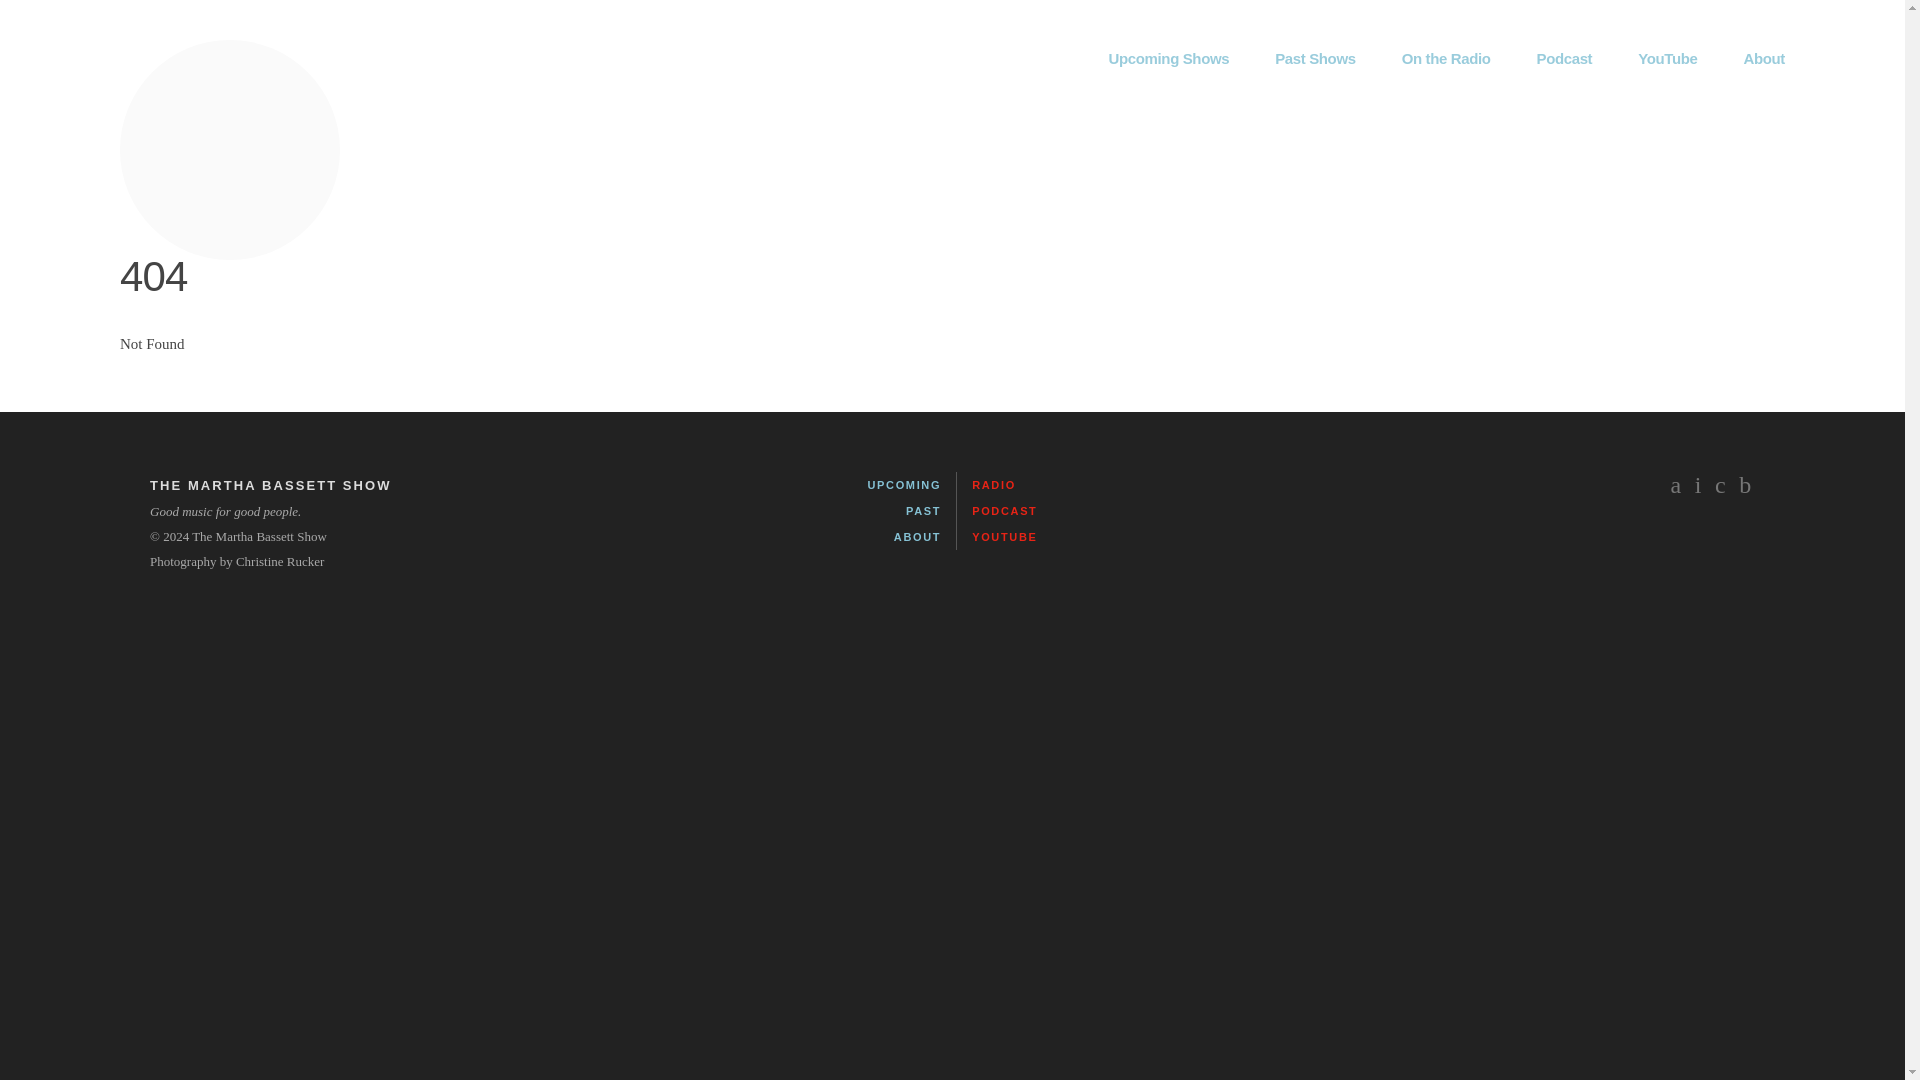 The width and height of the screenshot is (1920, 1080). I want to click on PAST, so click(923, 511).